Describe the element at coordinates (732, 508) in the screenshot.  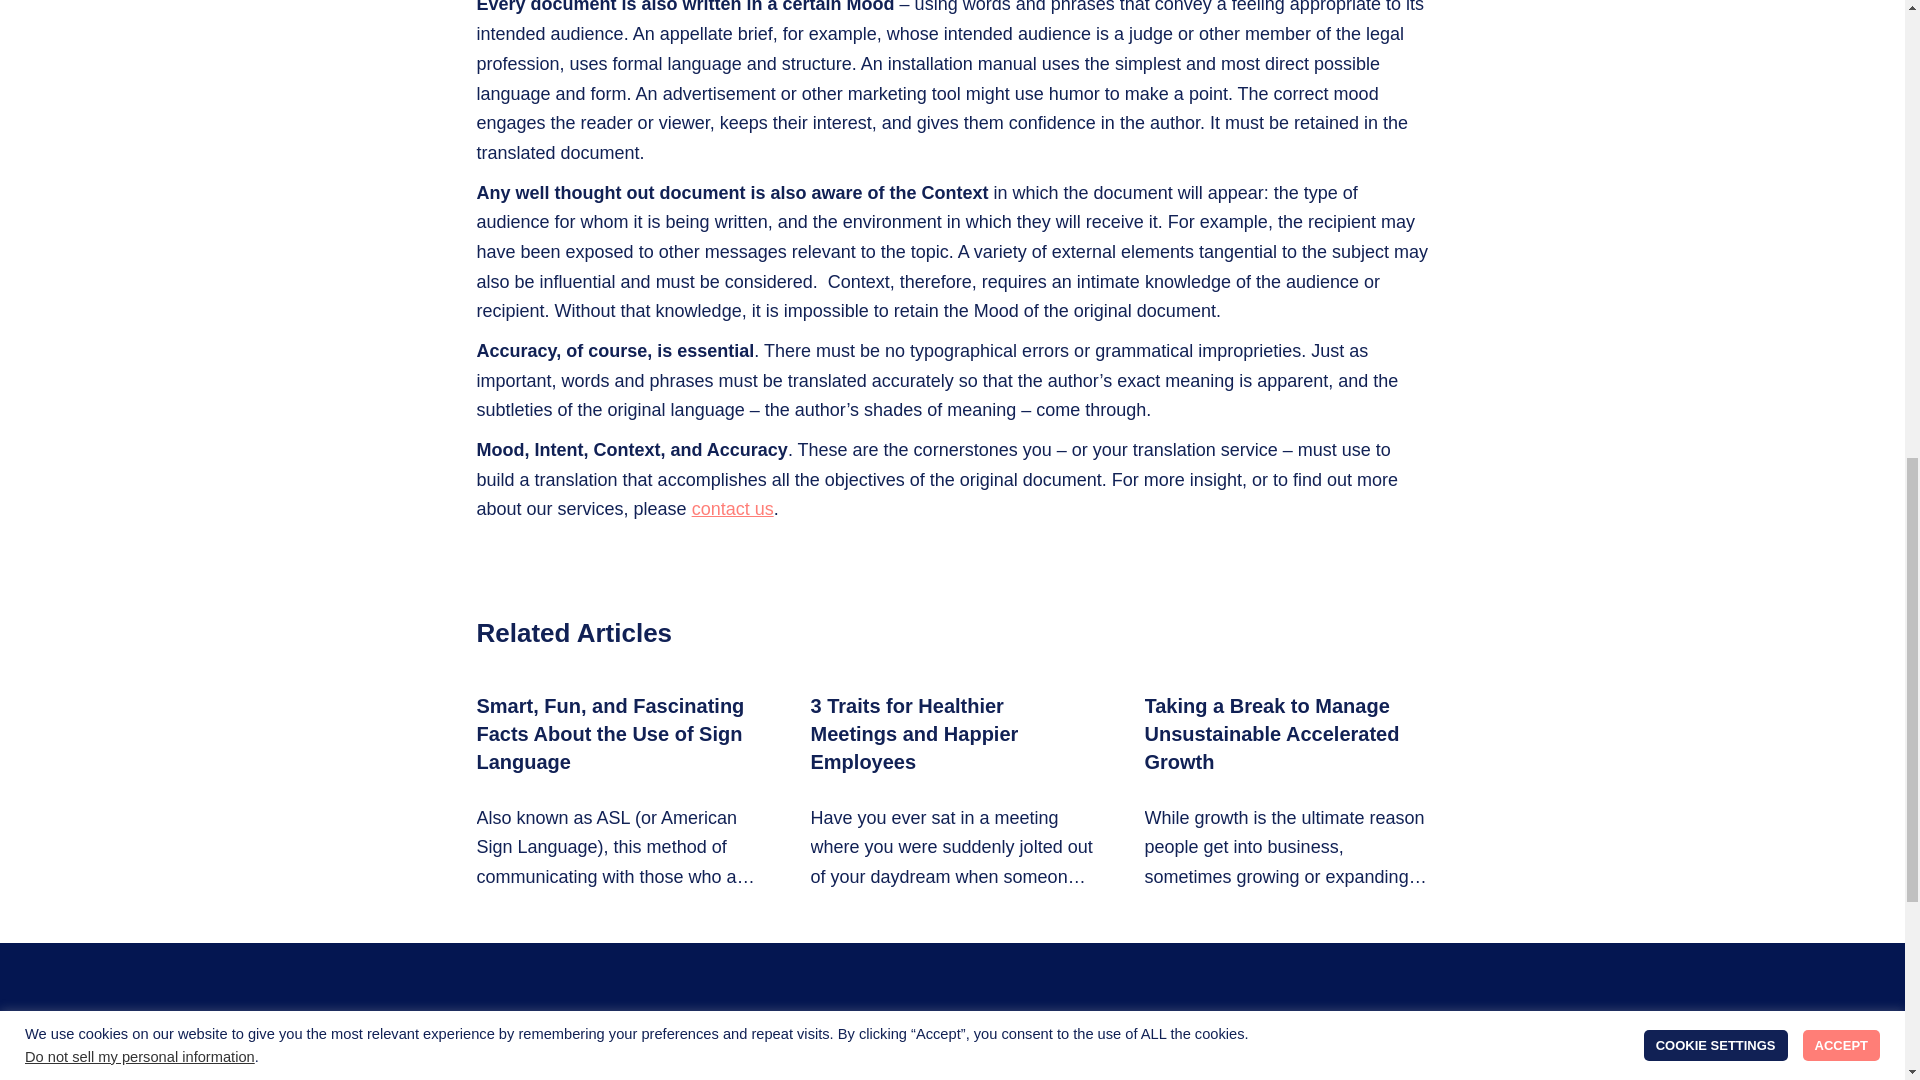
I see `contact us` at that location.